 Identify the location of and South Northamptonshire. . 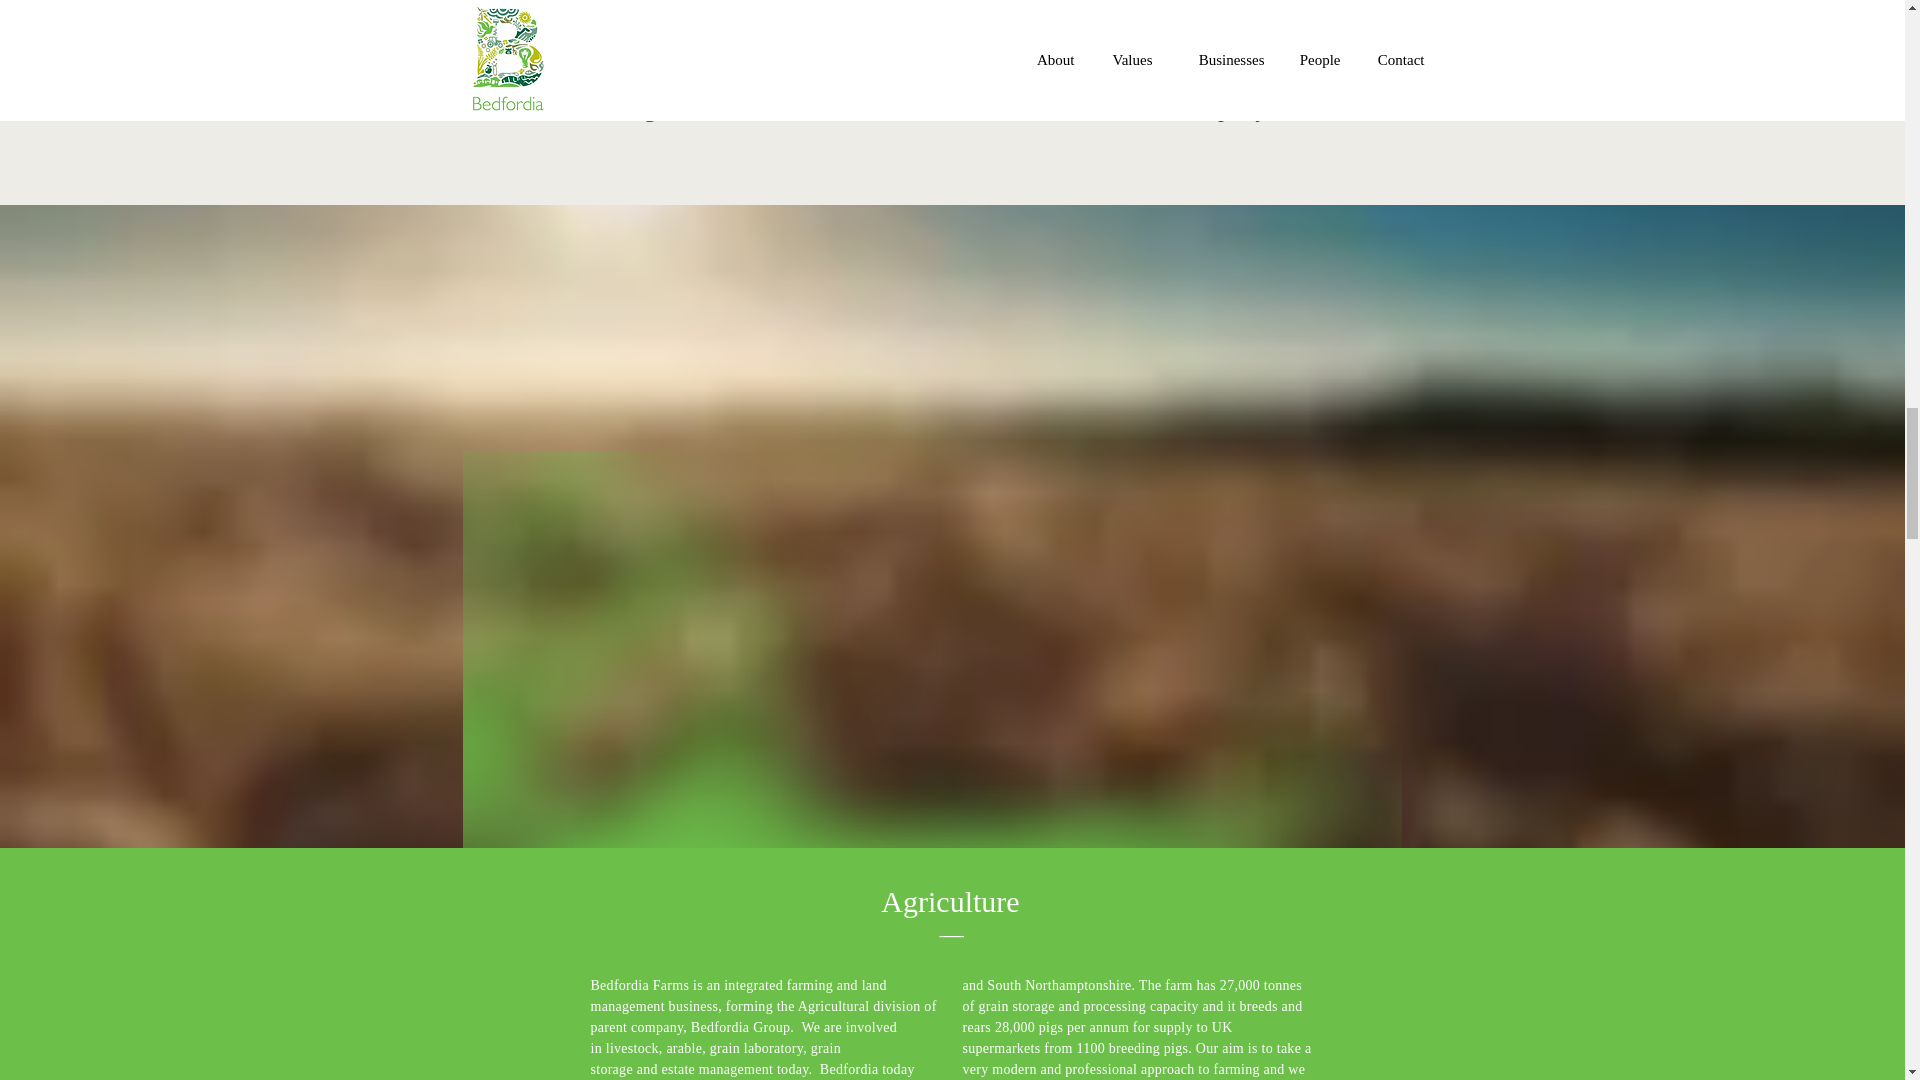
(1050, 985).